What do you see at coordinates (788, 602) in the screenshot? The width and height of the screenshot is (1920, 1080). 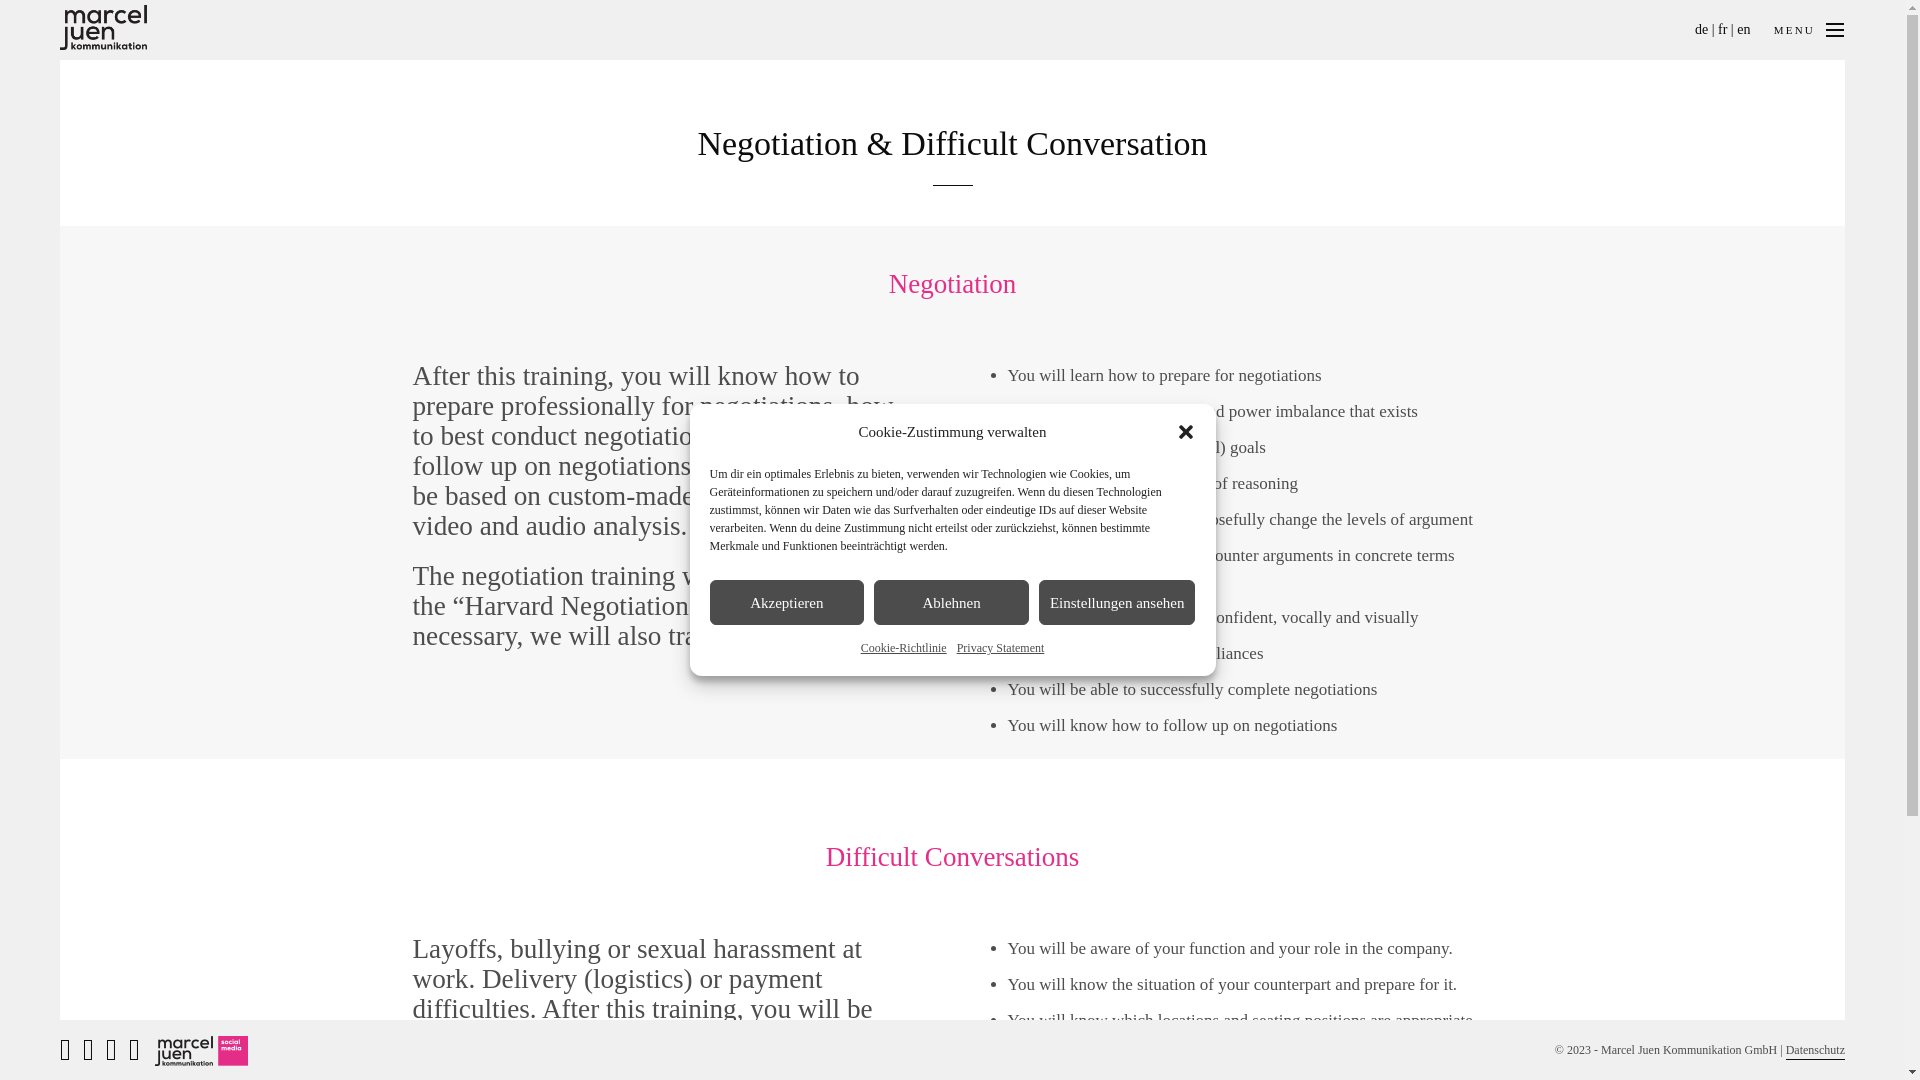 I see `Akzeptieren` at bounding box center [788, 602].